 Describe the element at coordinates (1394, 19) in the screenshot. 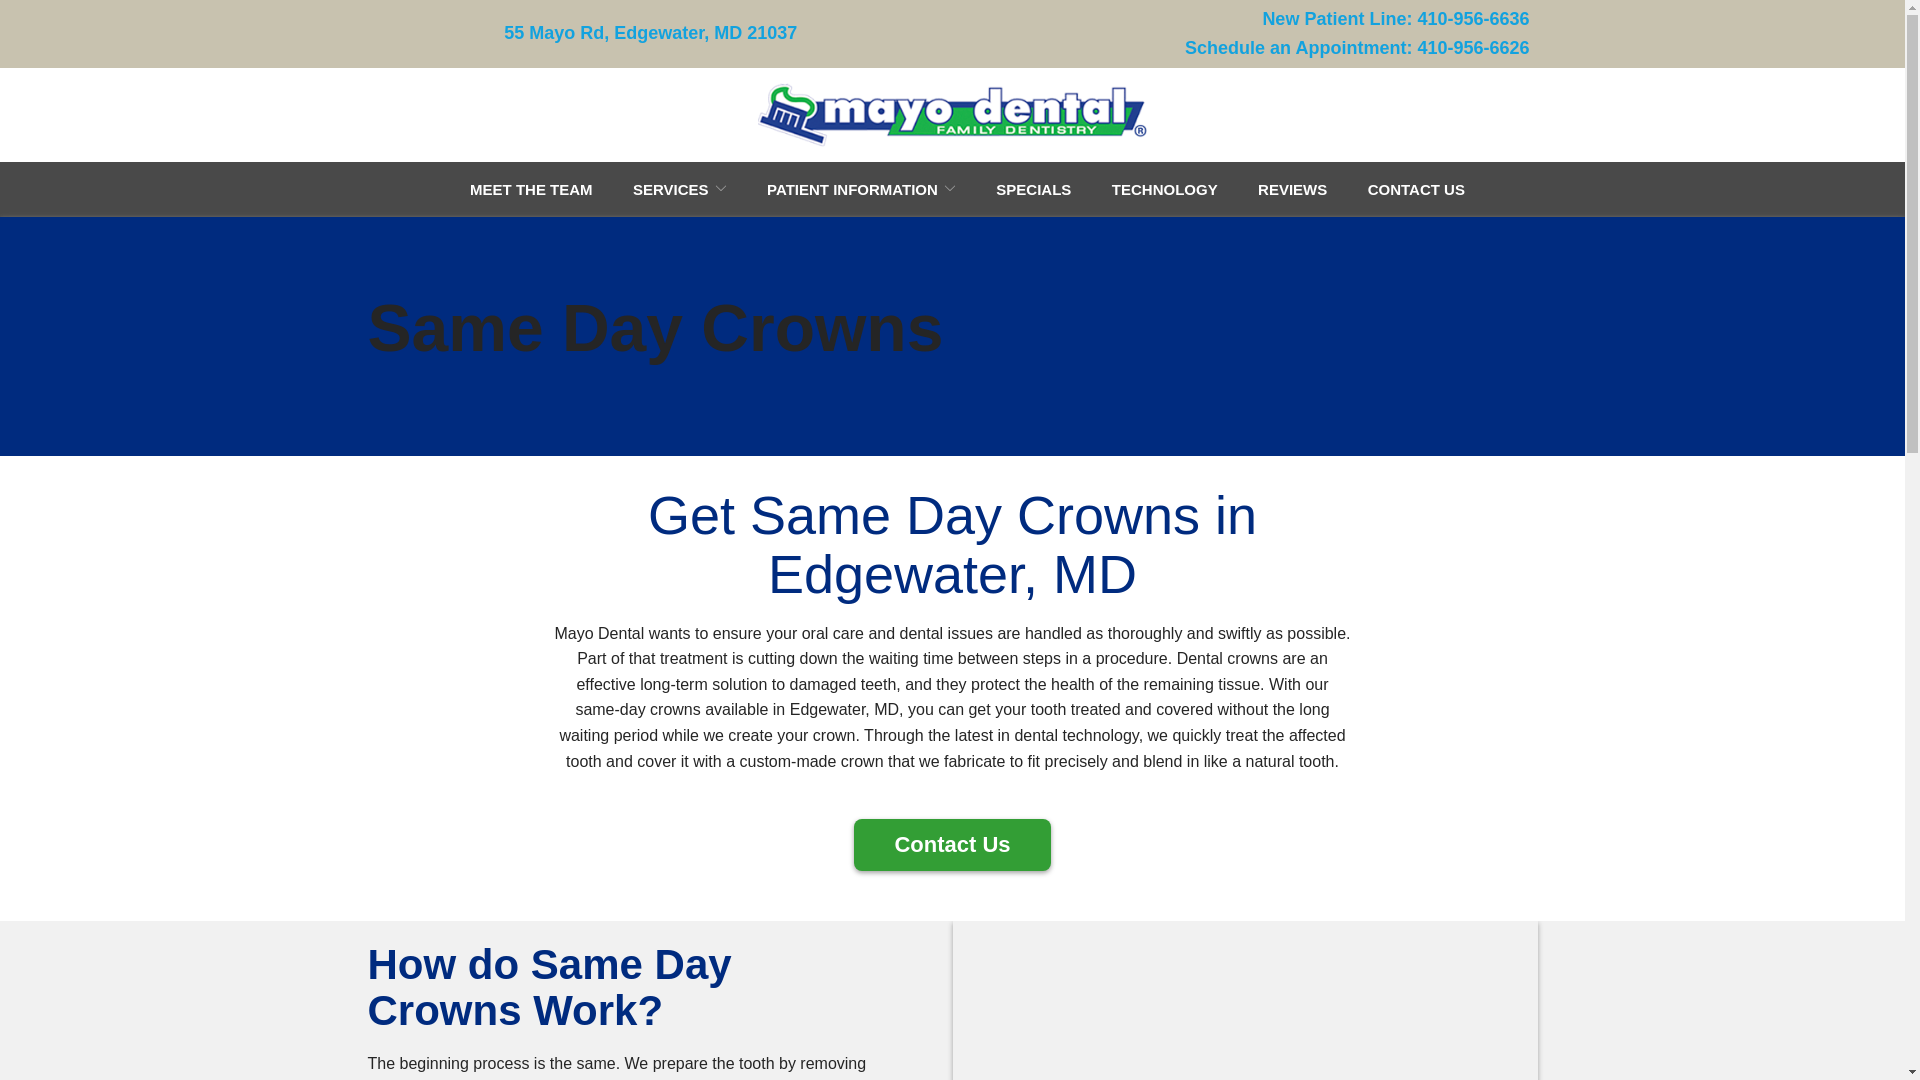

I see `New Patient Line: 410-956-6636` at that location.